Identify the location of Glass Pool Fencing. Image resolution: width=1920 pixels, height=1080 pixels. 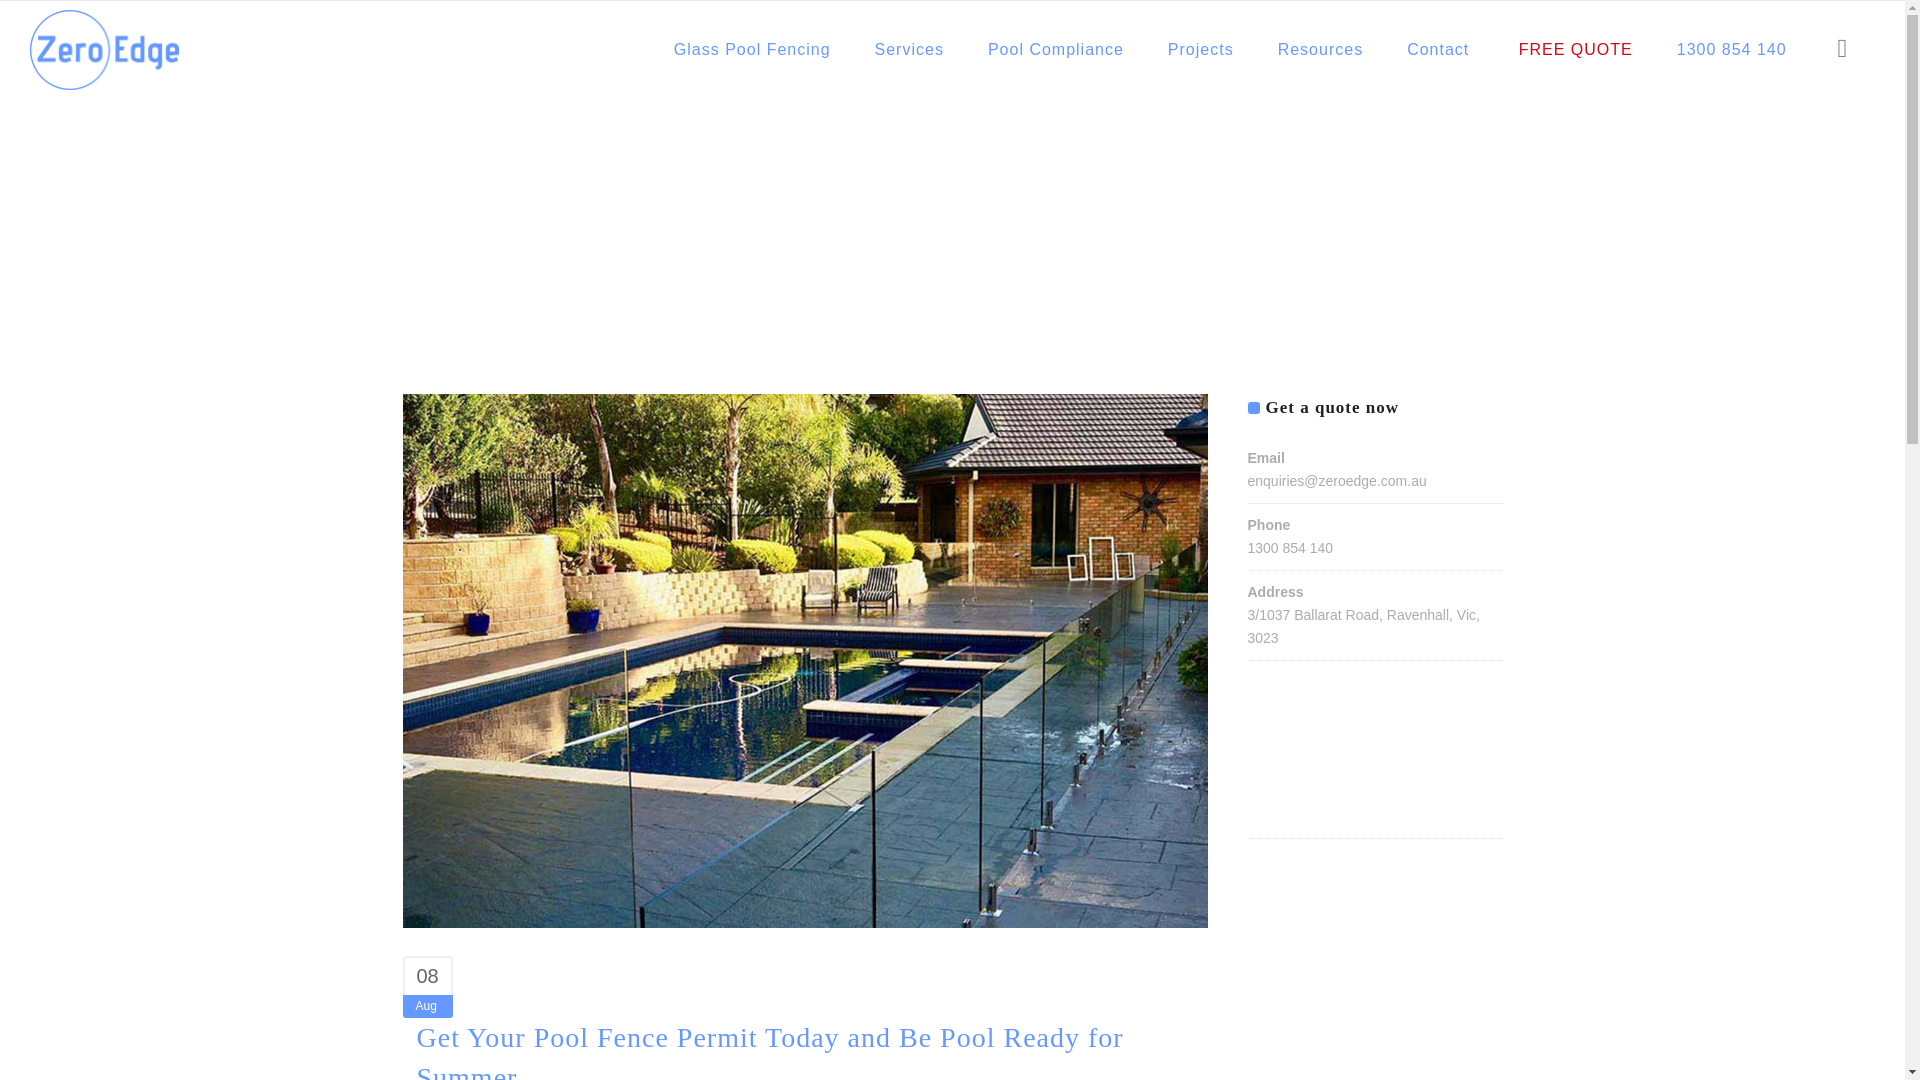
(752, 50).